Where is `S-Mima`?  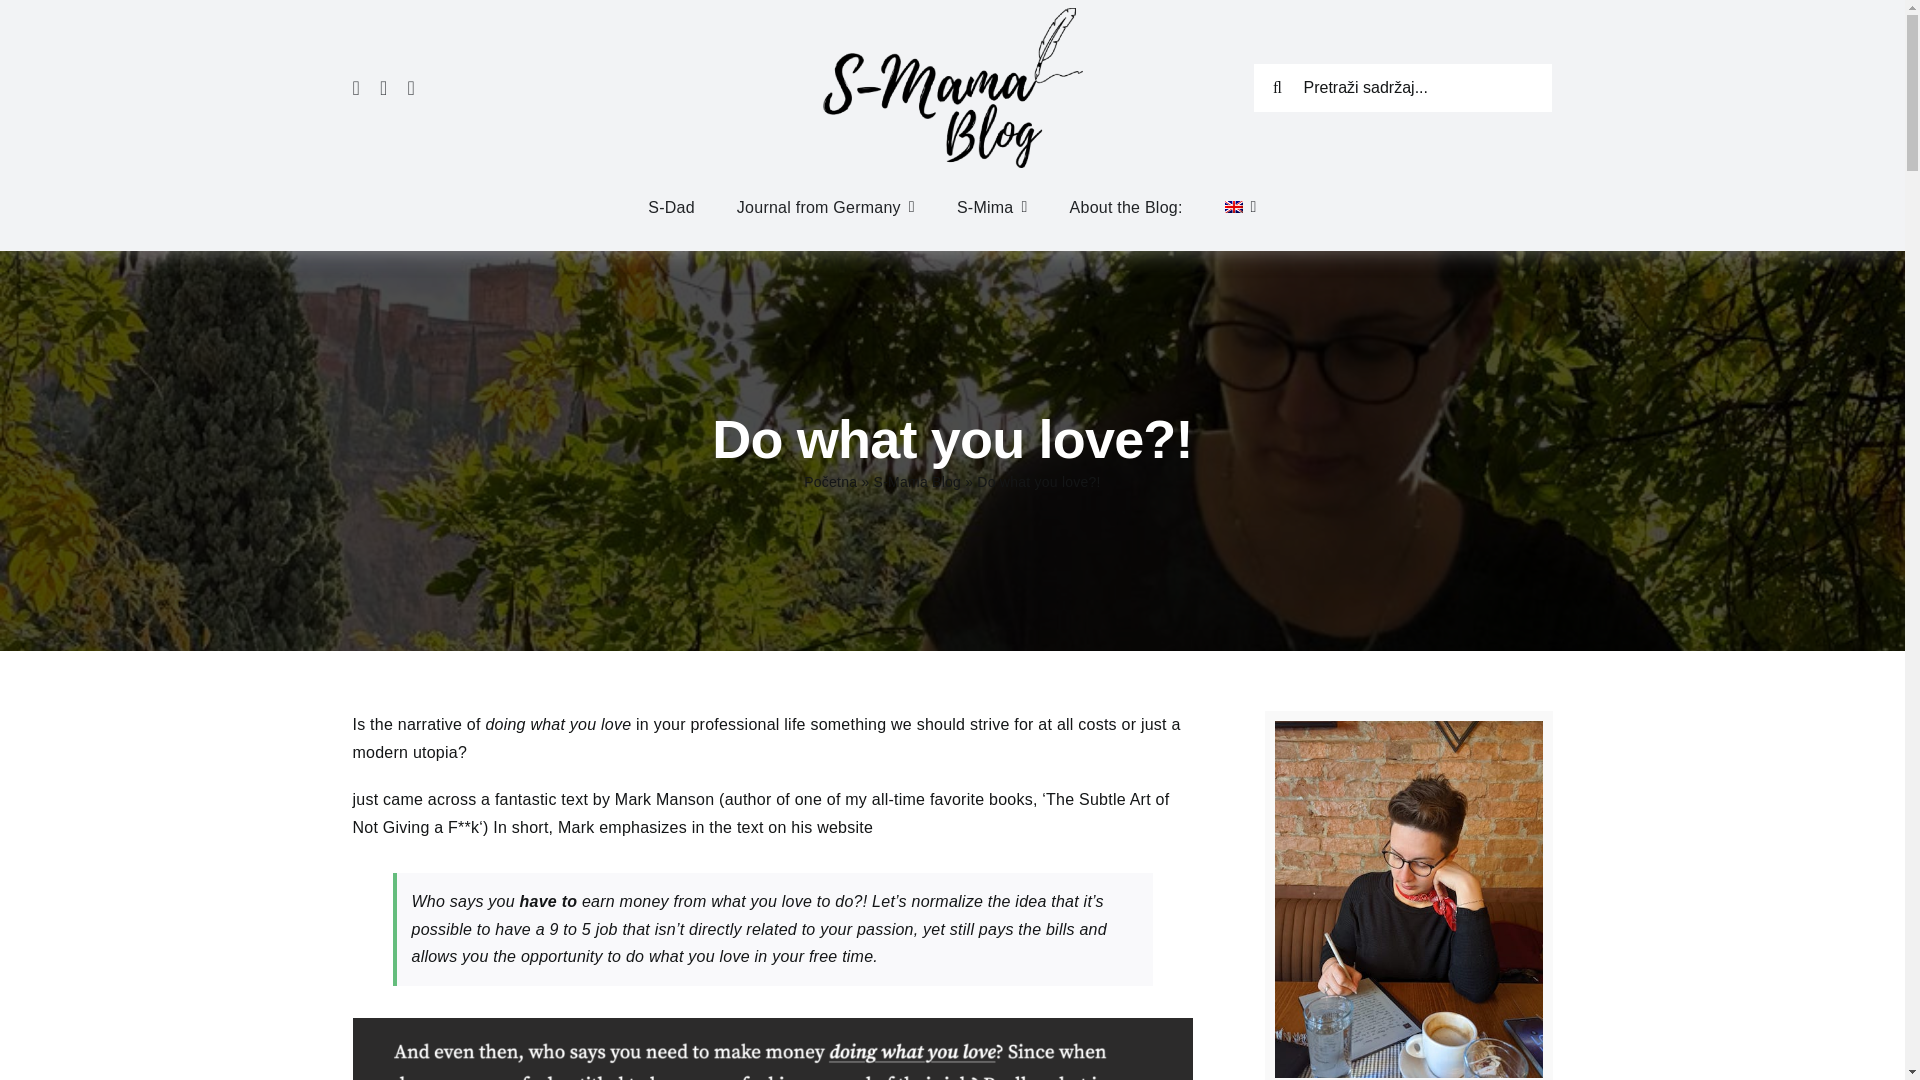 S-Mima is located at coordinates (992, 208).